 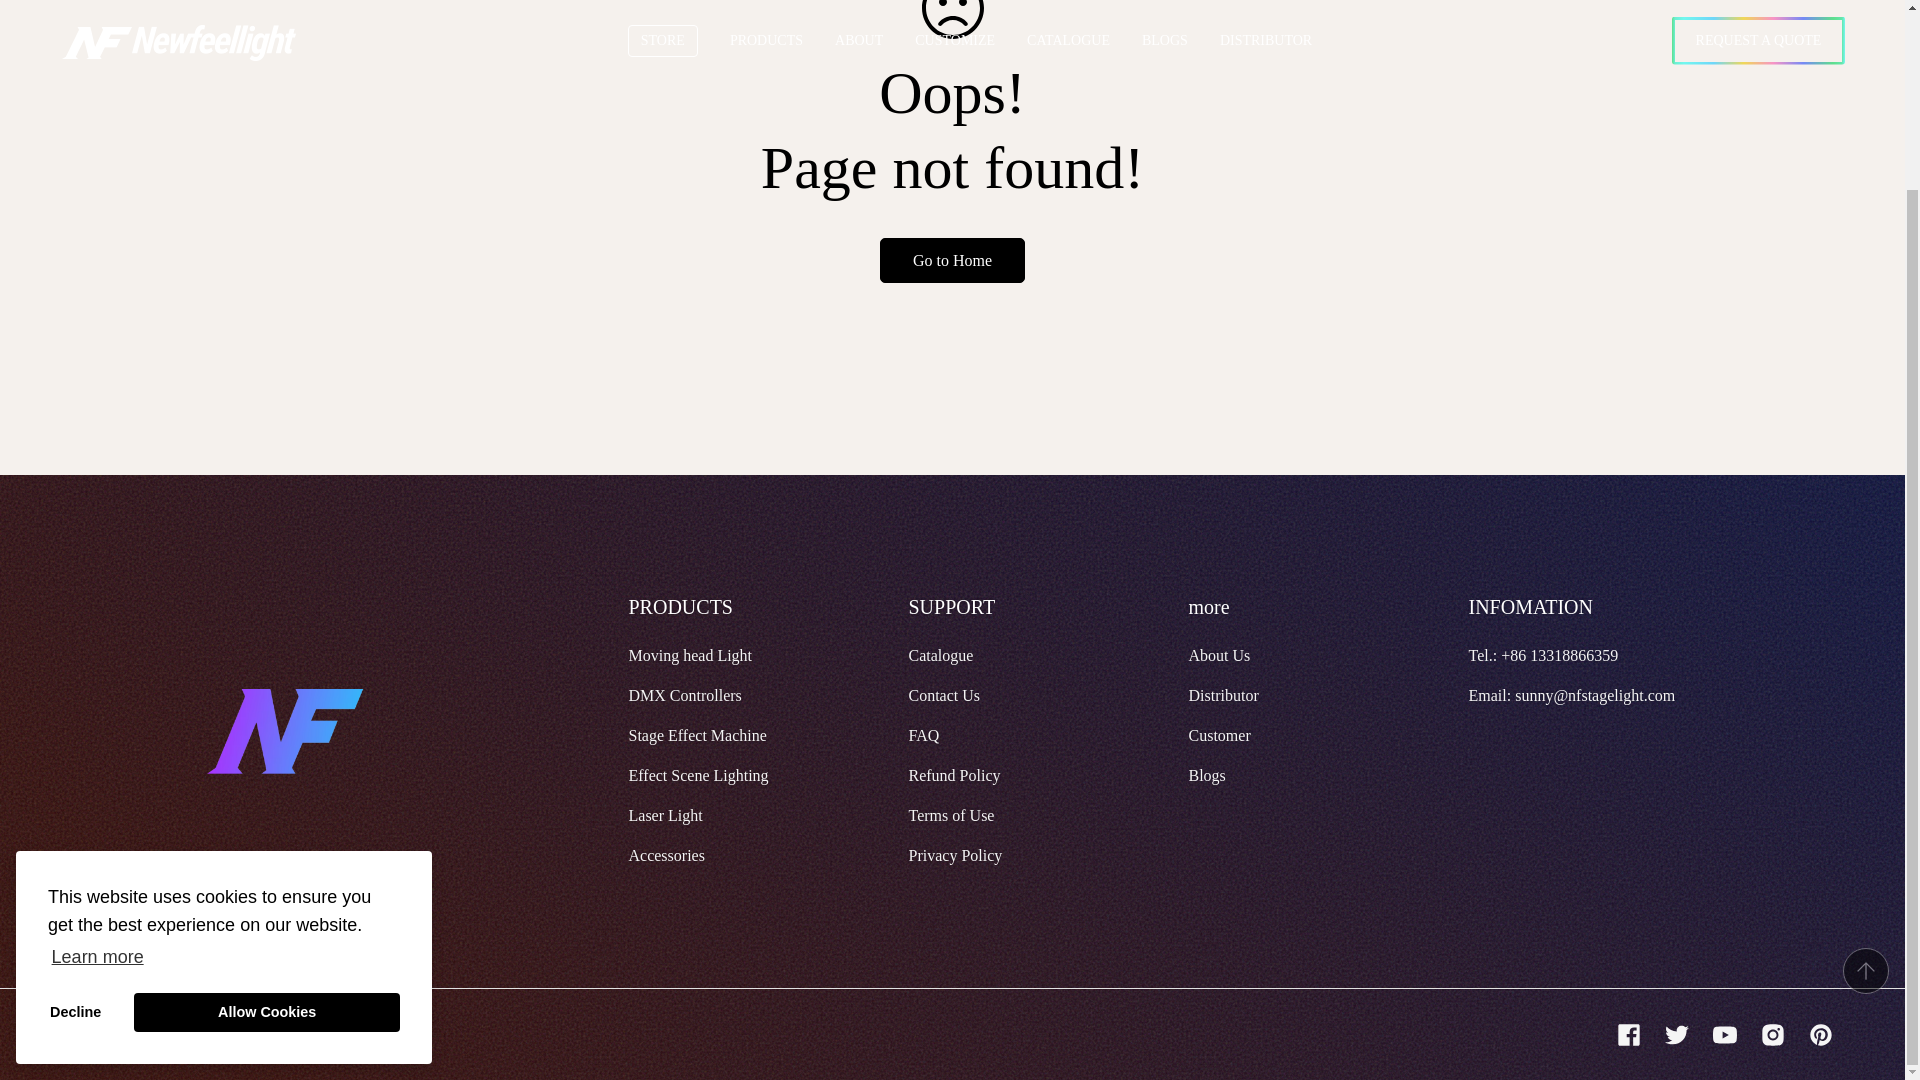 What do you see at coordinates (76, 796) in the screenshot?
I see `Decline` at bounding box center [76, 796].